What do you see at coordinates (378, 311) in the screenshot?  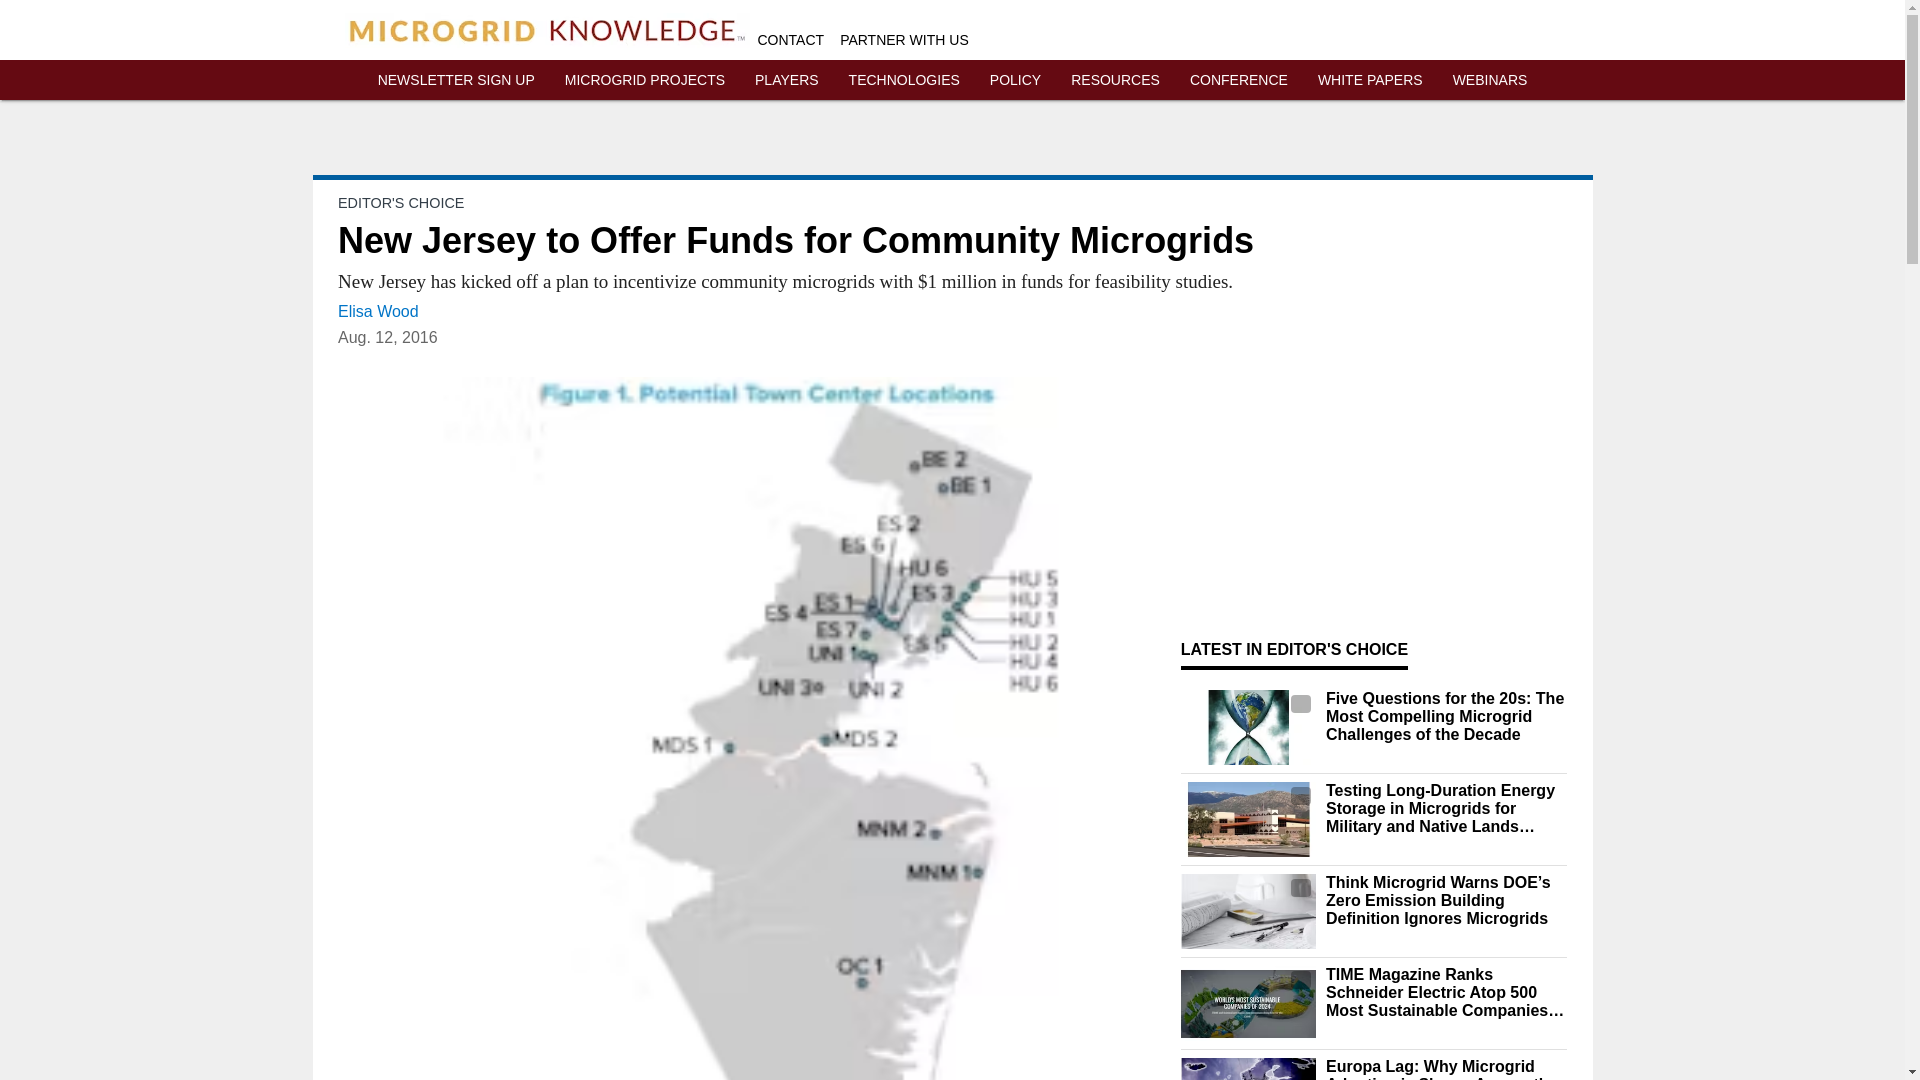 I see `Elisa Wood` at bounding box center [378, 311].